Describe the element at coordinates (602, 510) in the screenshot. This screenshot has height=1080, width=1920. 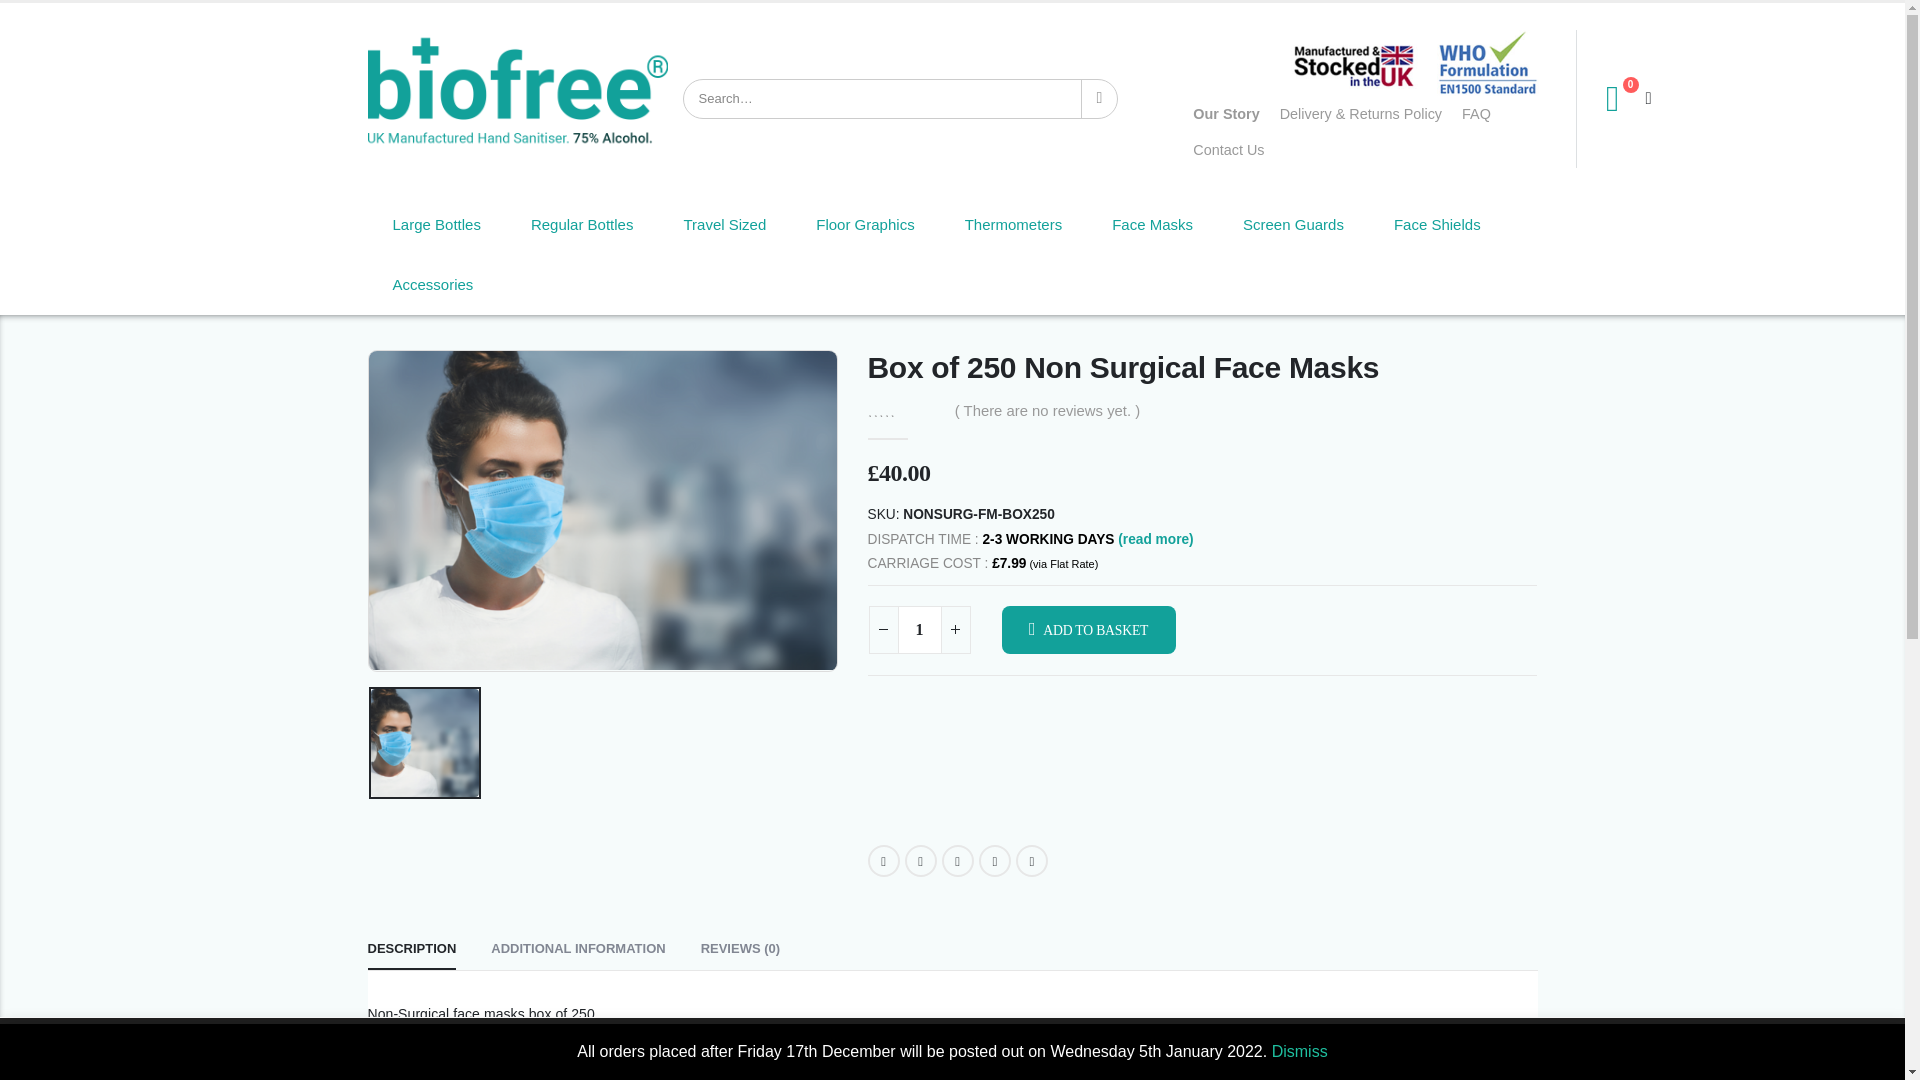
I see `Face-Mask-Lifestyle.png` at that location.